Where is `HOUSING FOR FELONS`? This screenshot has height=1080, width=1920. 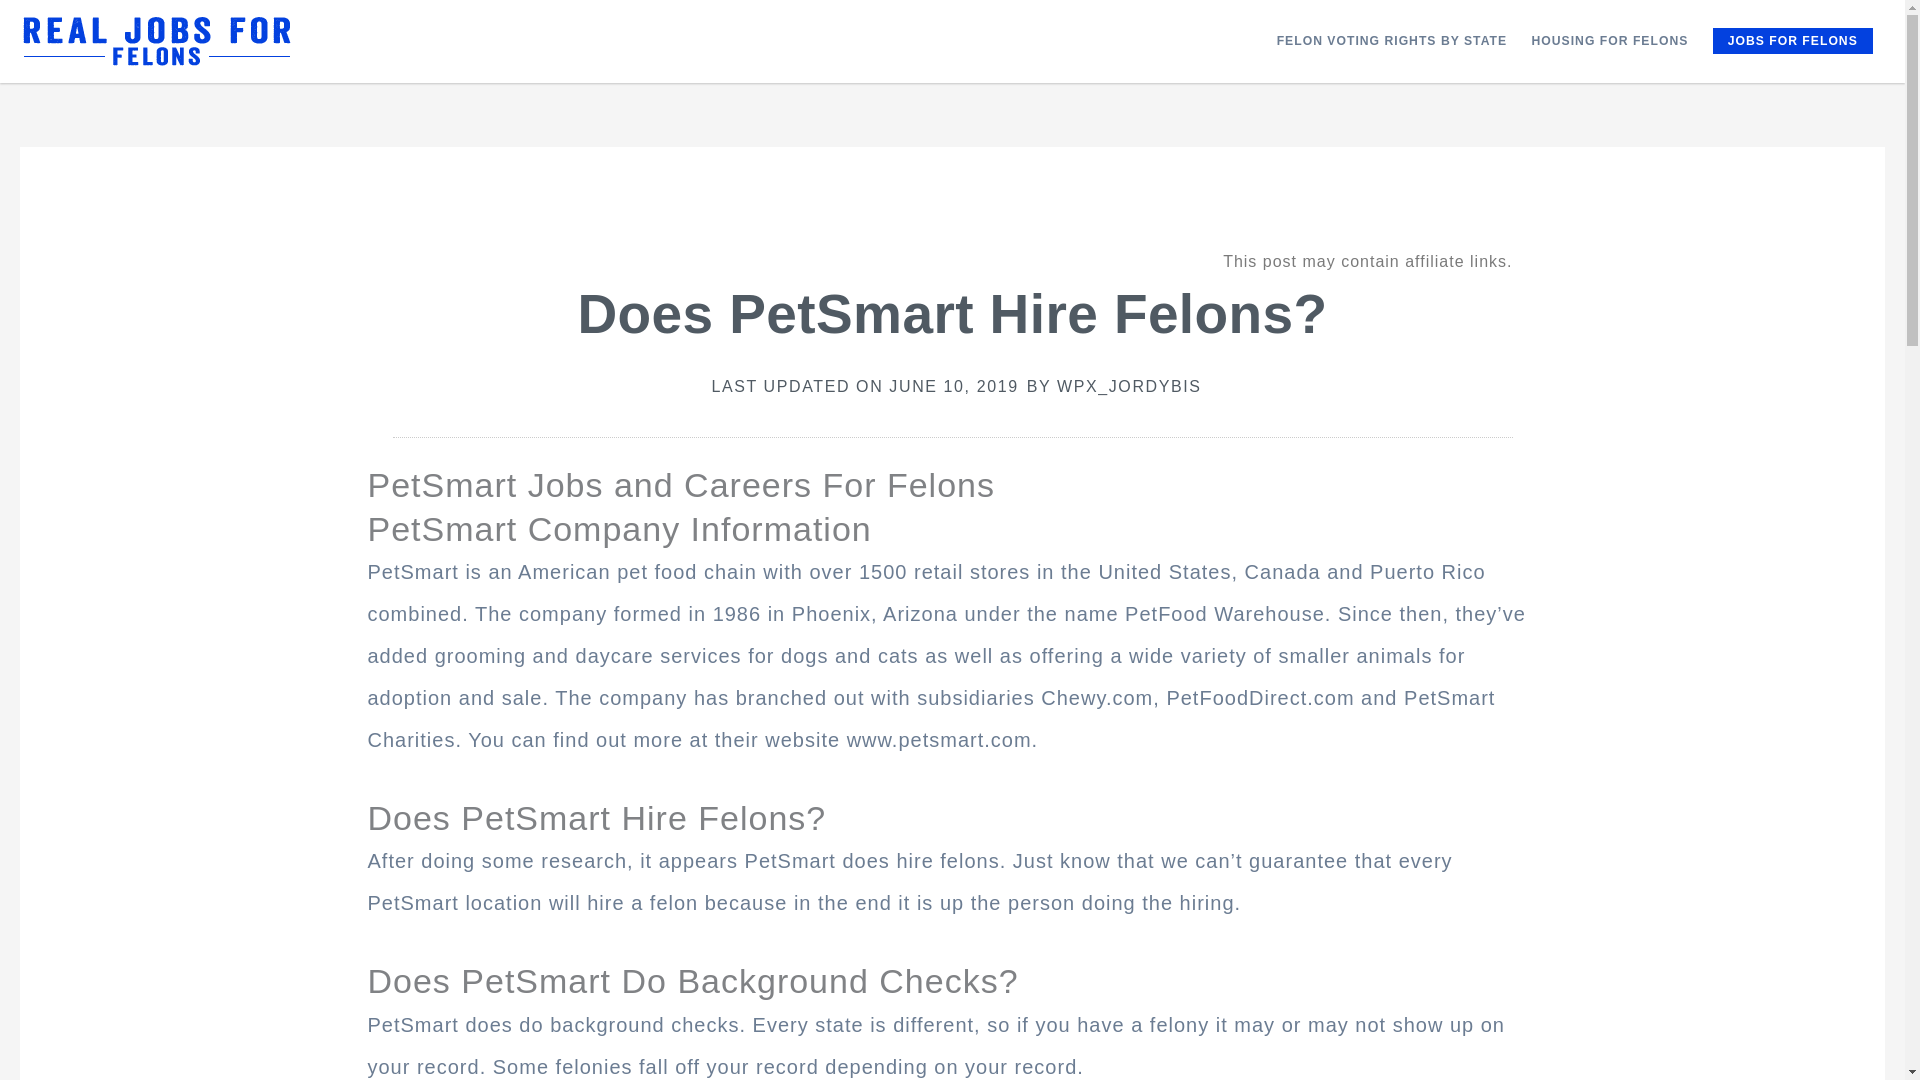 HOUSING FOR FELONS is located at coordinates (1608, 40).